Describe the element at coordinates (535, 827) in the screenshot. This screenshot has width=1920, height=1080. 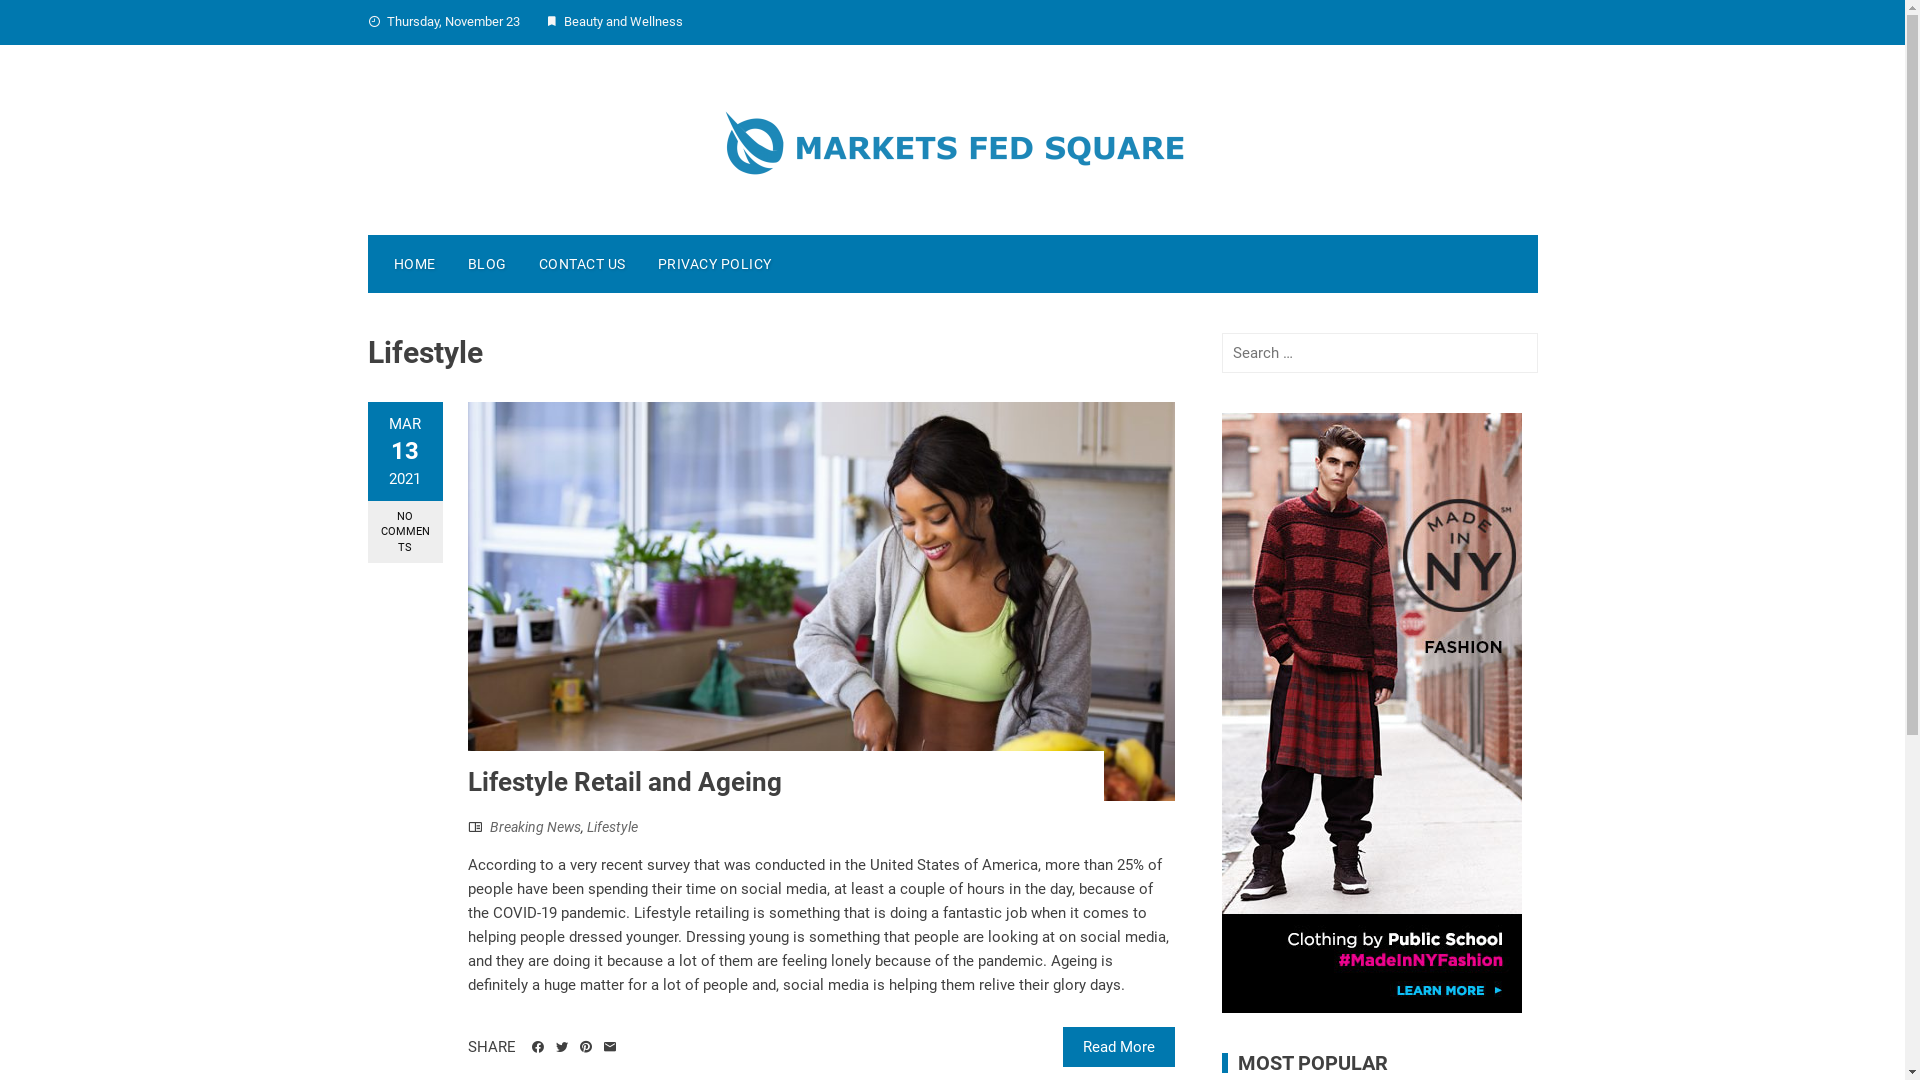
I see `Breaking News` at that location.